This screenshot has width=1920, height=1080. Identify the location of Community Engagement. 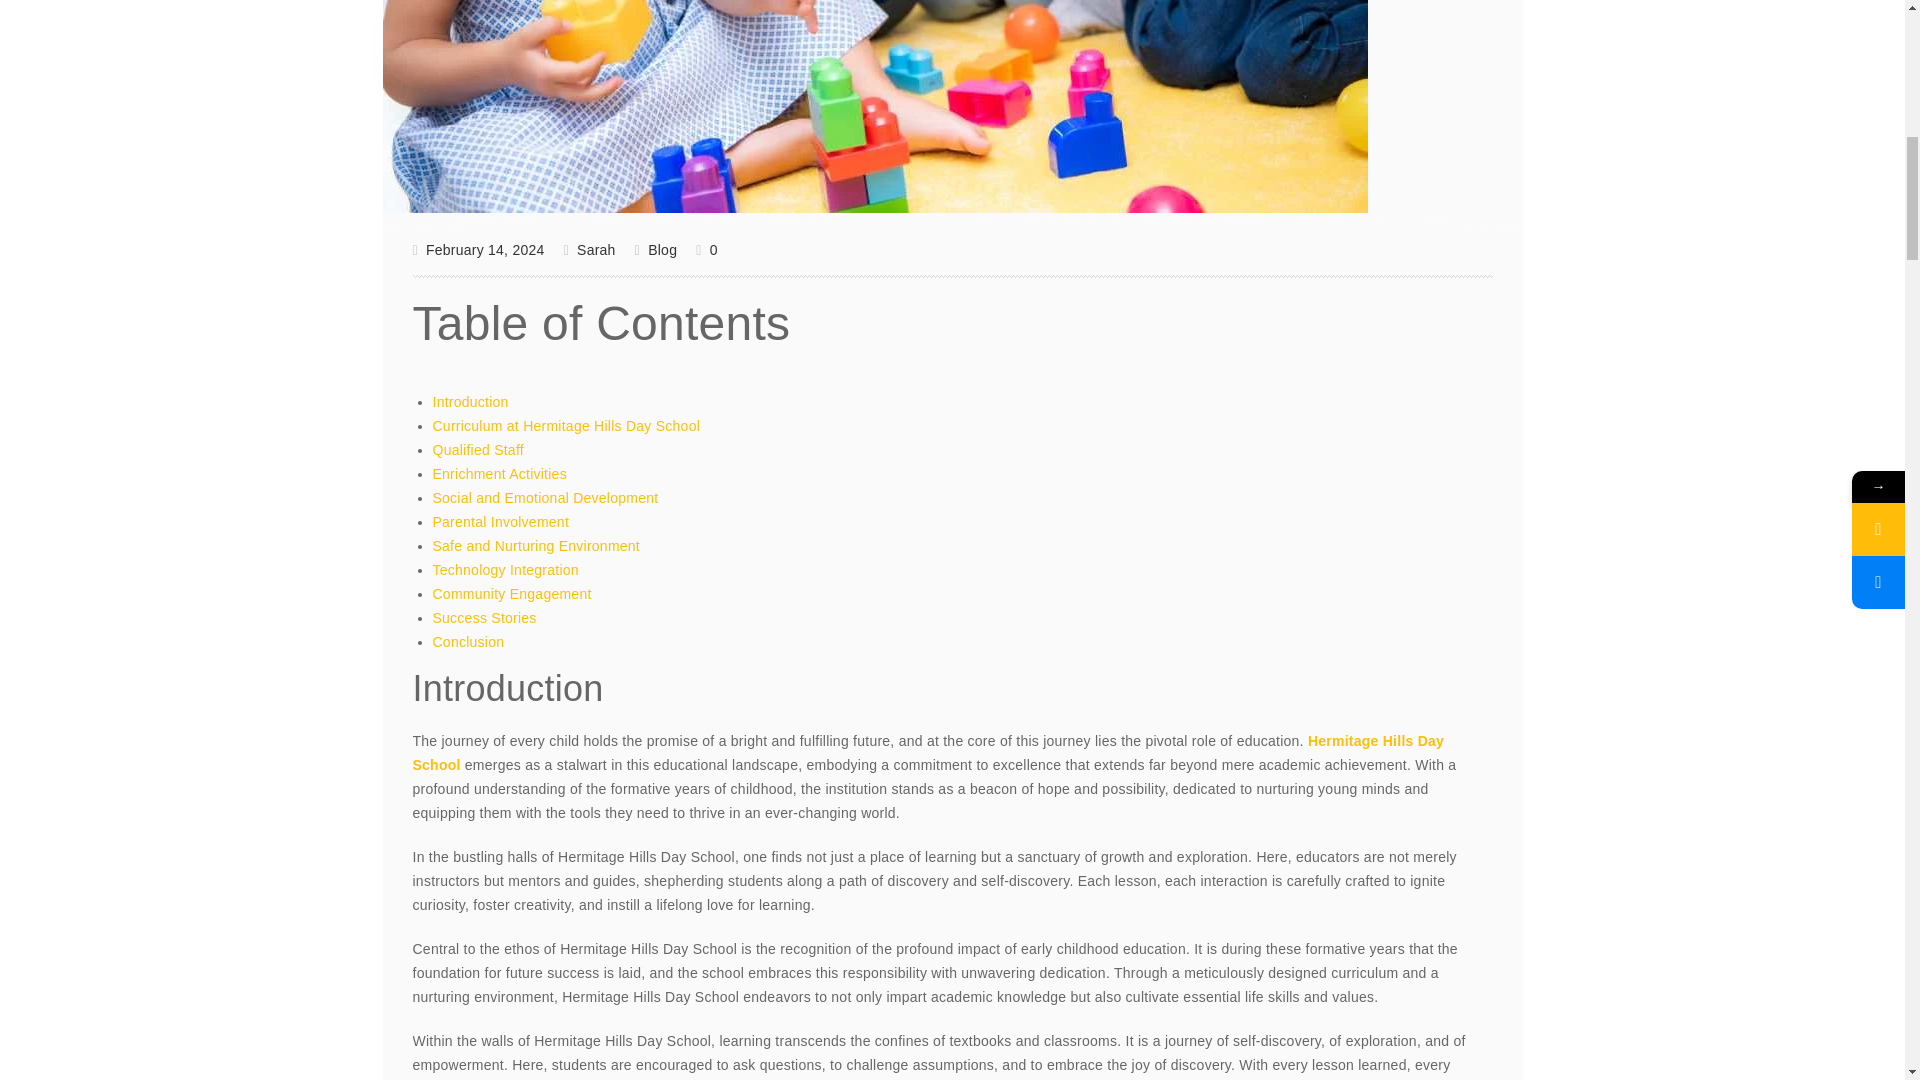
(512, 594).